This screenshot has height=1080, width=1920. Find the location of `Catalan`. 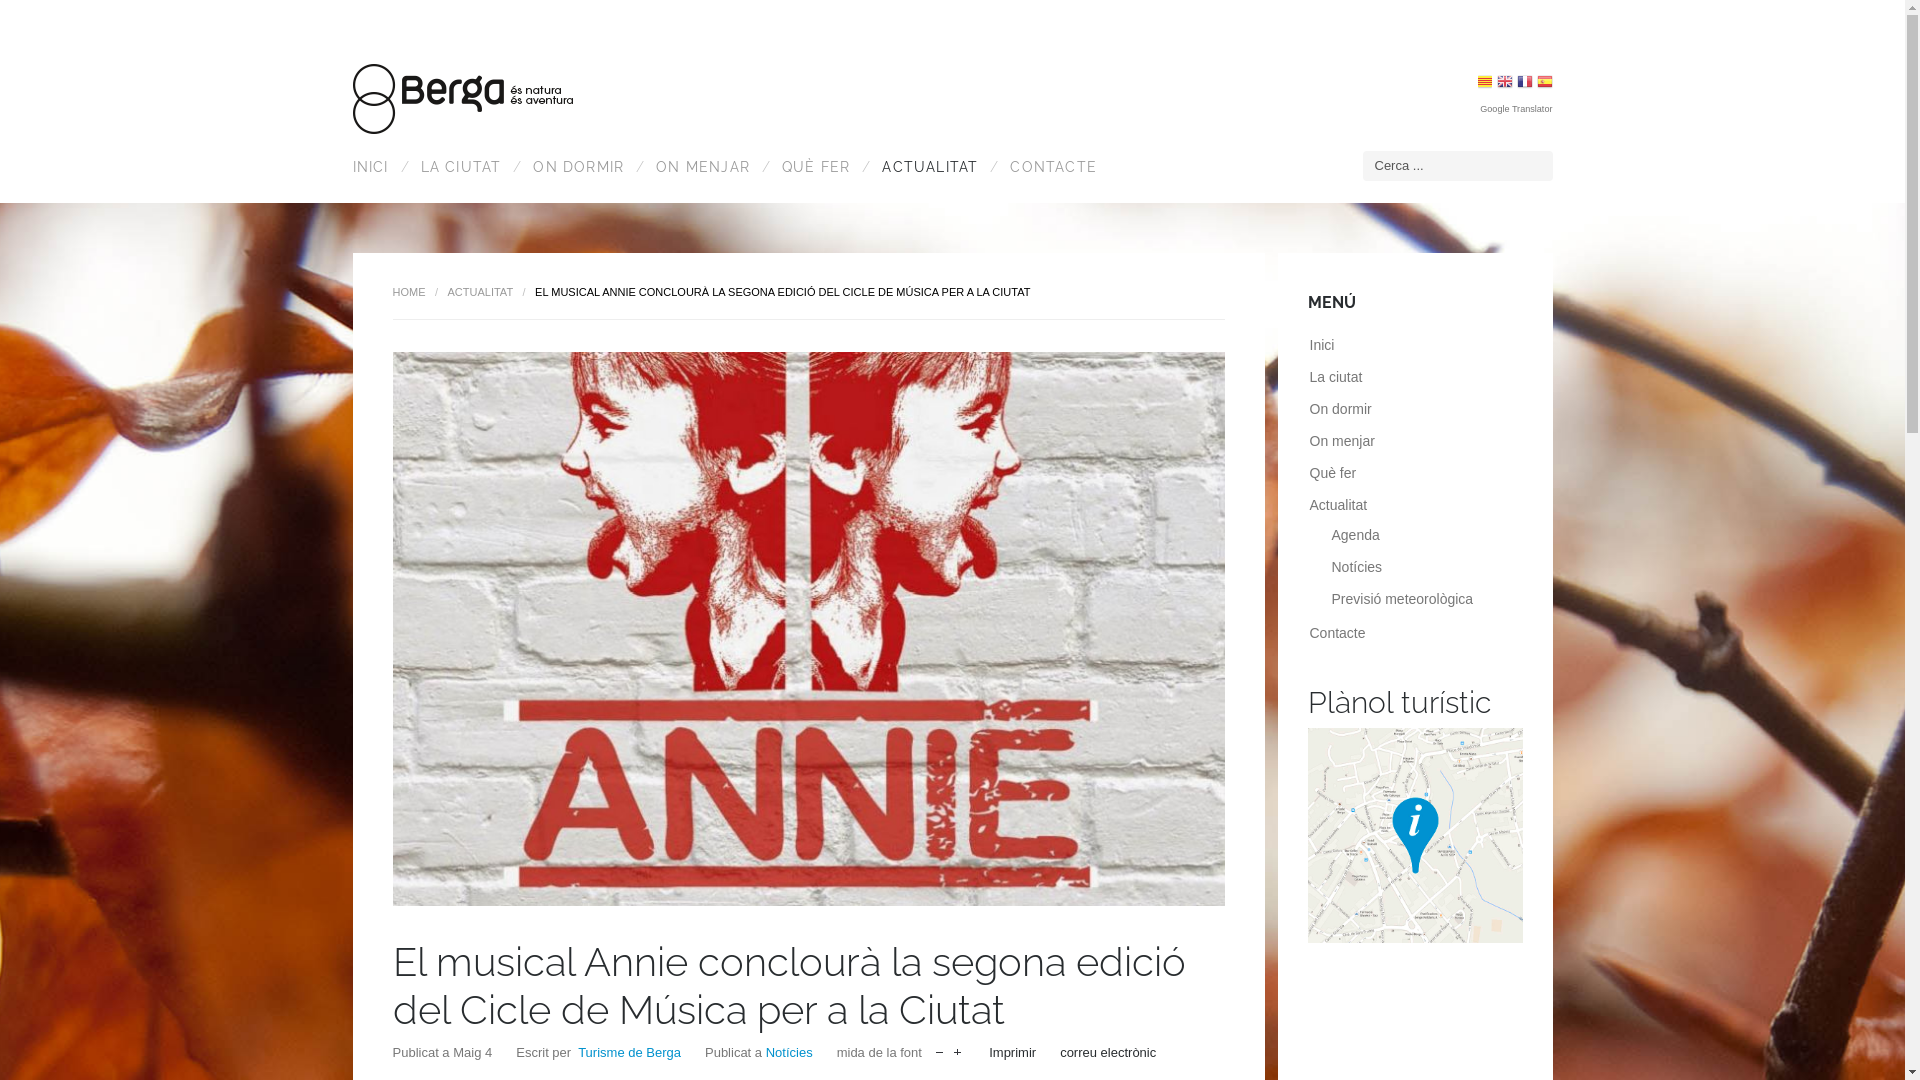

Catalan is located at coordinates (1485, 84).